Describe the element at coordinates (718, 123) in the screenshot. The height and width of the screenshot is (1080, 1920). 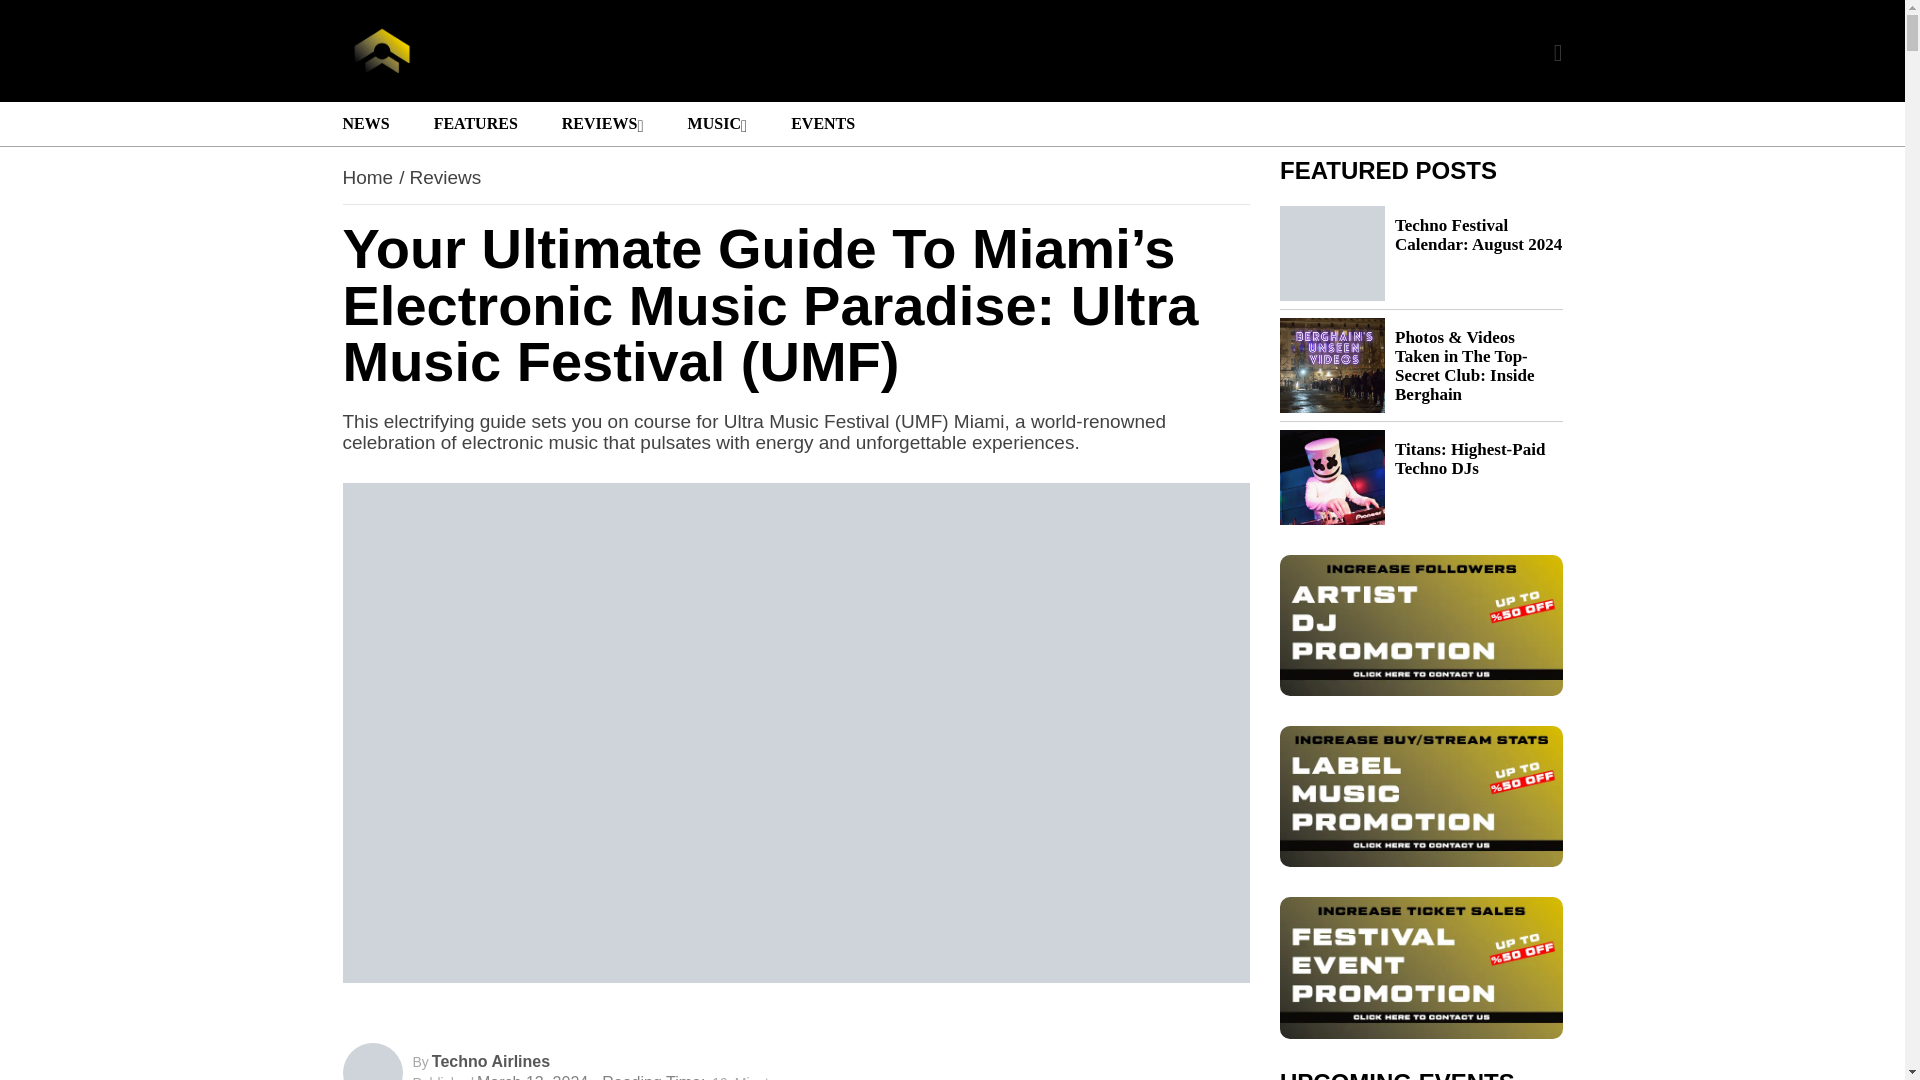
I see `MUSIC` at that location.